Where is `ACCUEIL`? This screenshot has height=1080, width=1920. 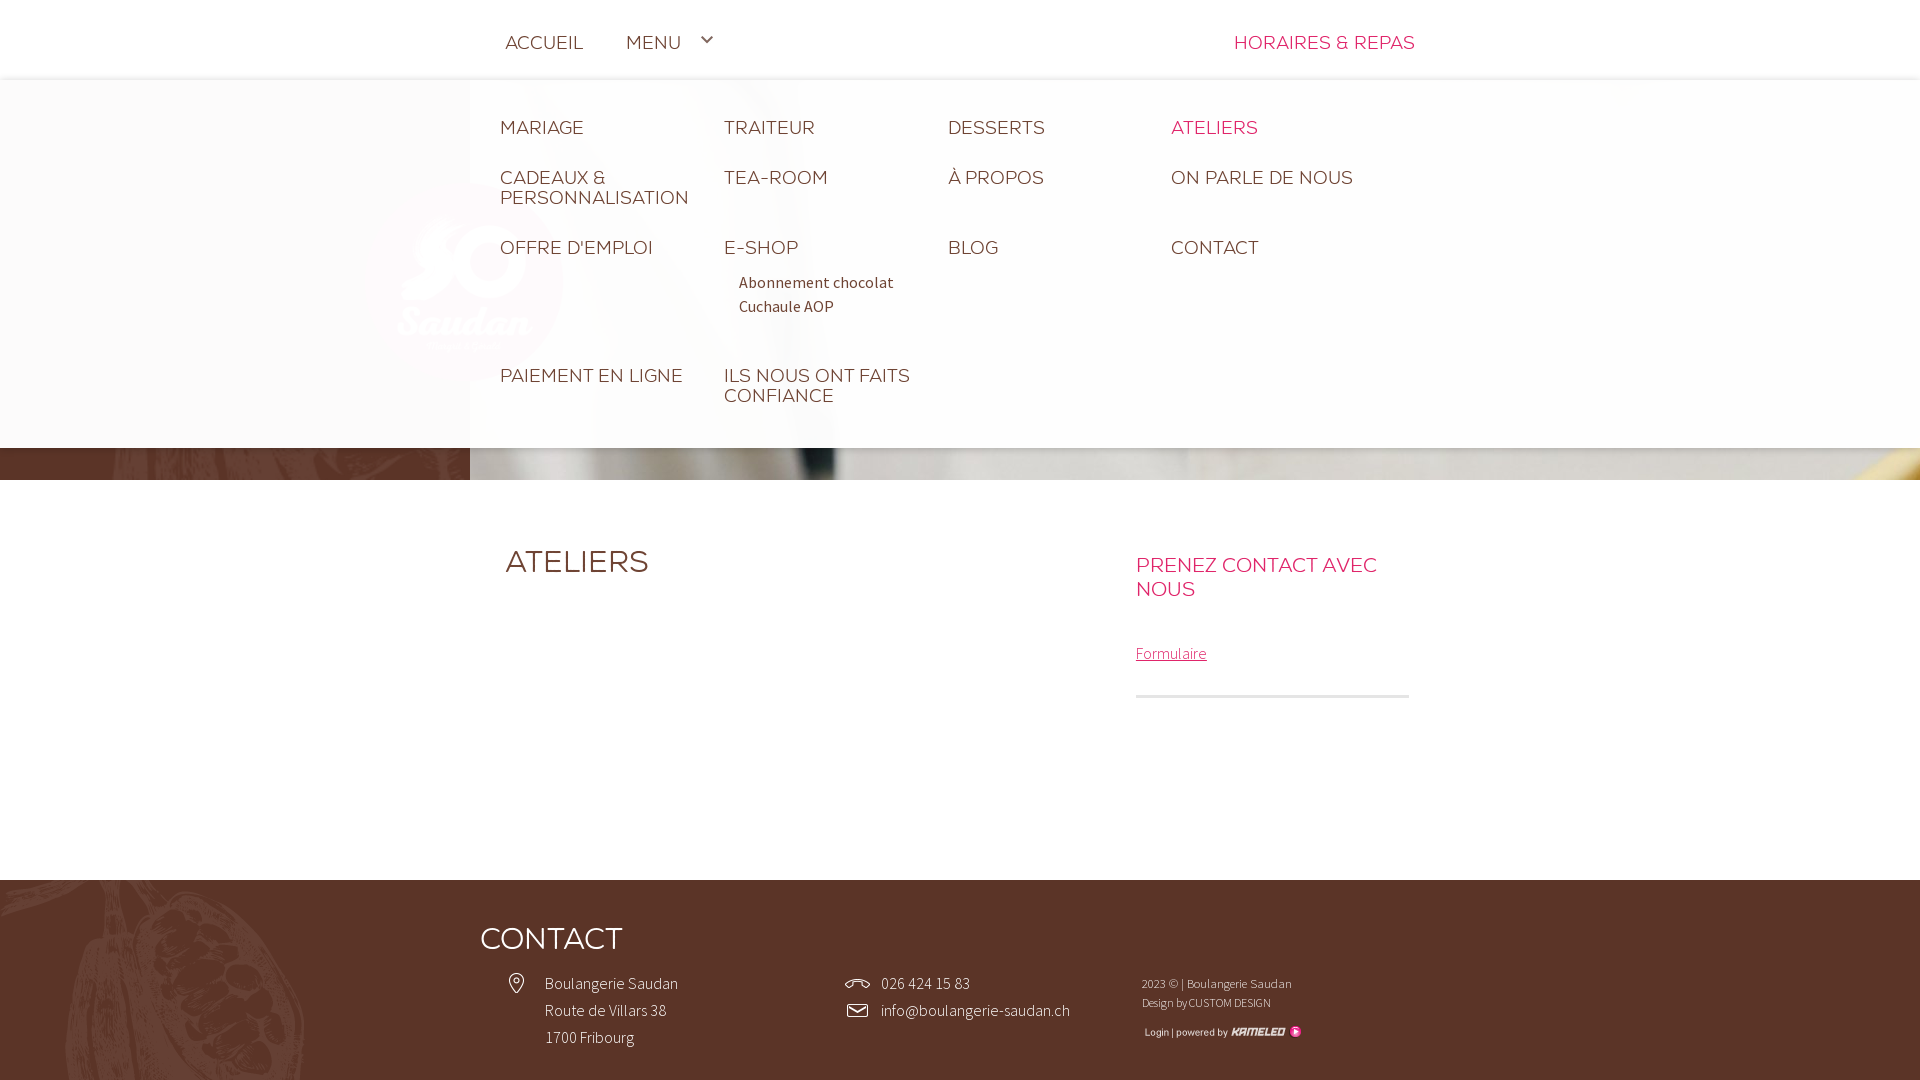
ACCUEIL is located at coordinates (544, 40).